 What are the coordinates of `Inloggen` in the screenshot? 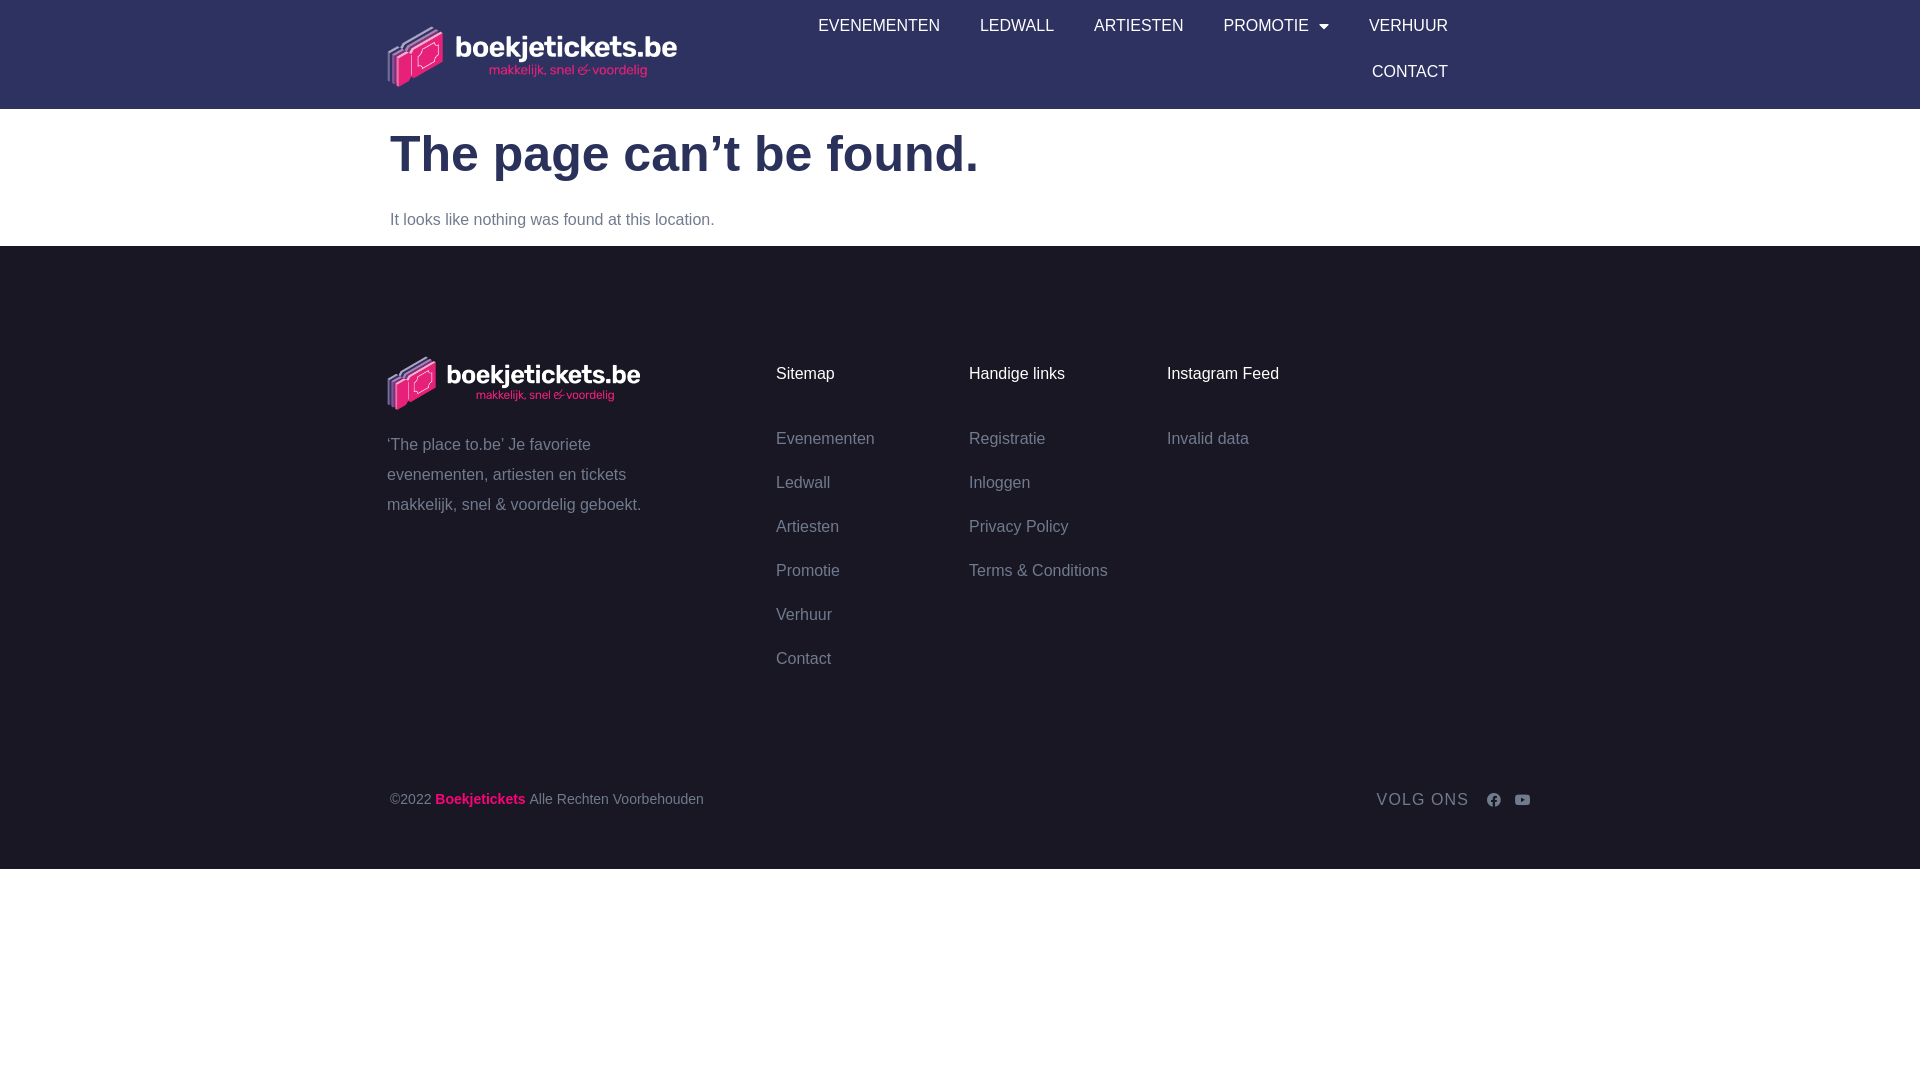 It's located at (1068, 483).